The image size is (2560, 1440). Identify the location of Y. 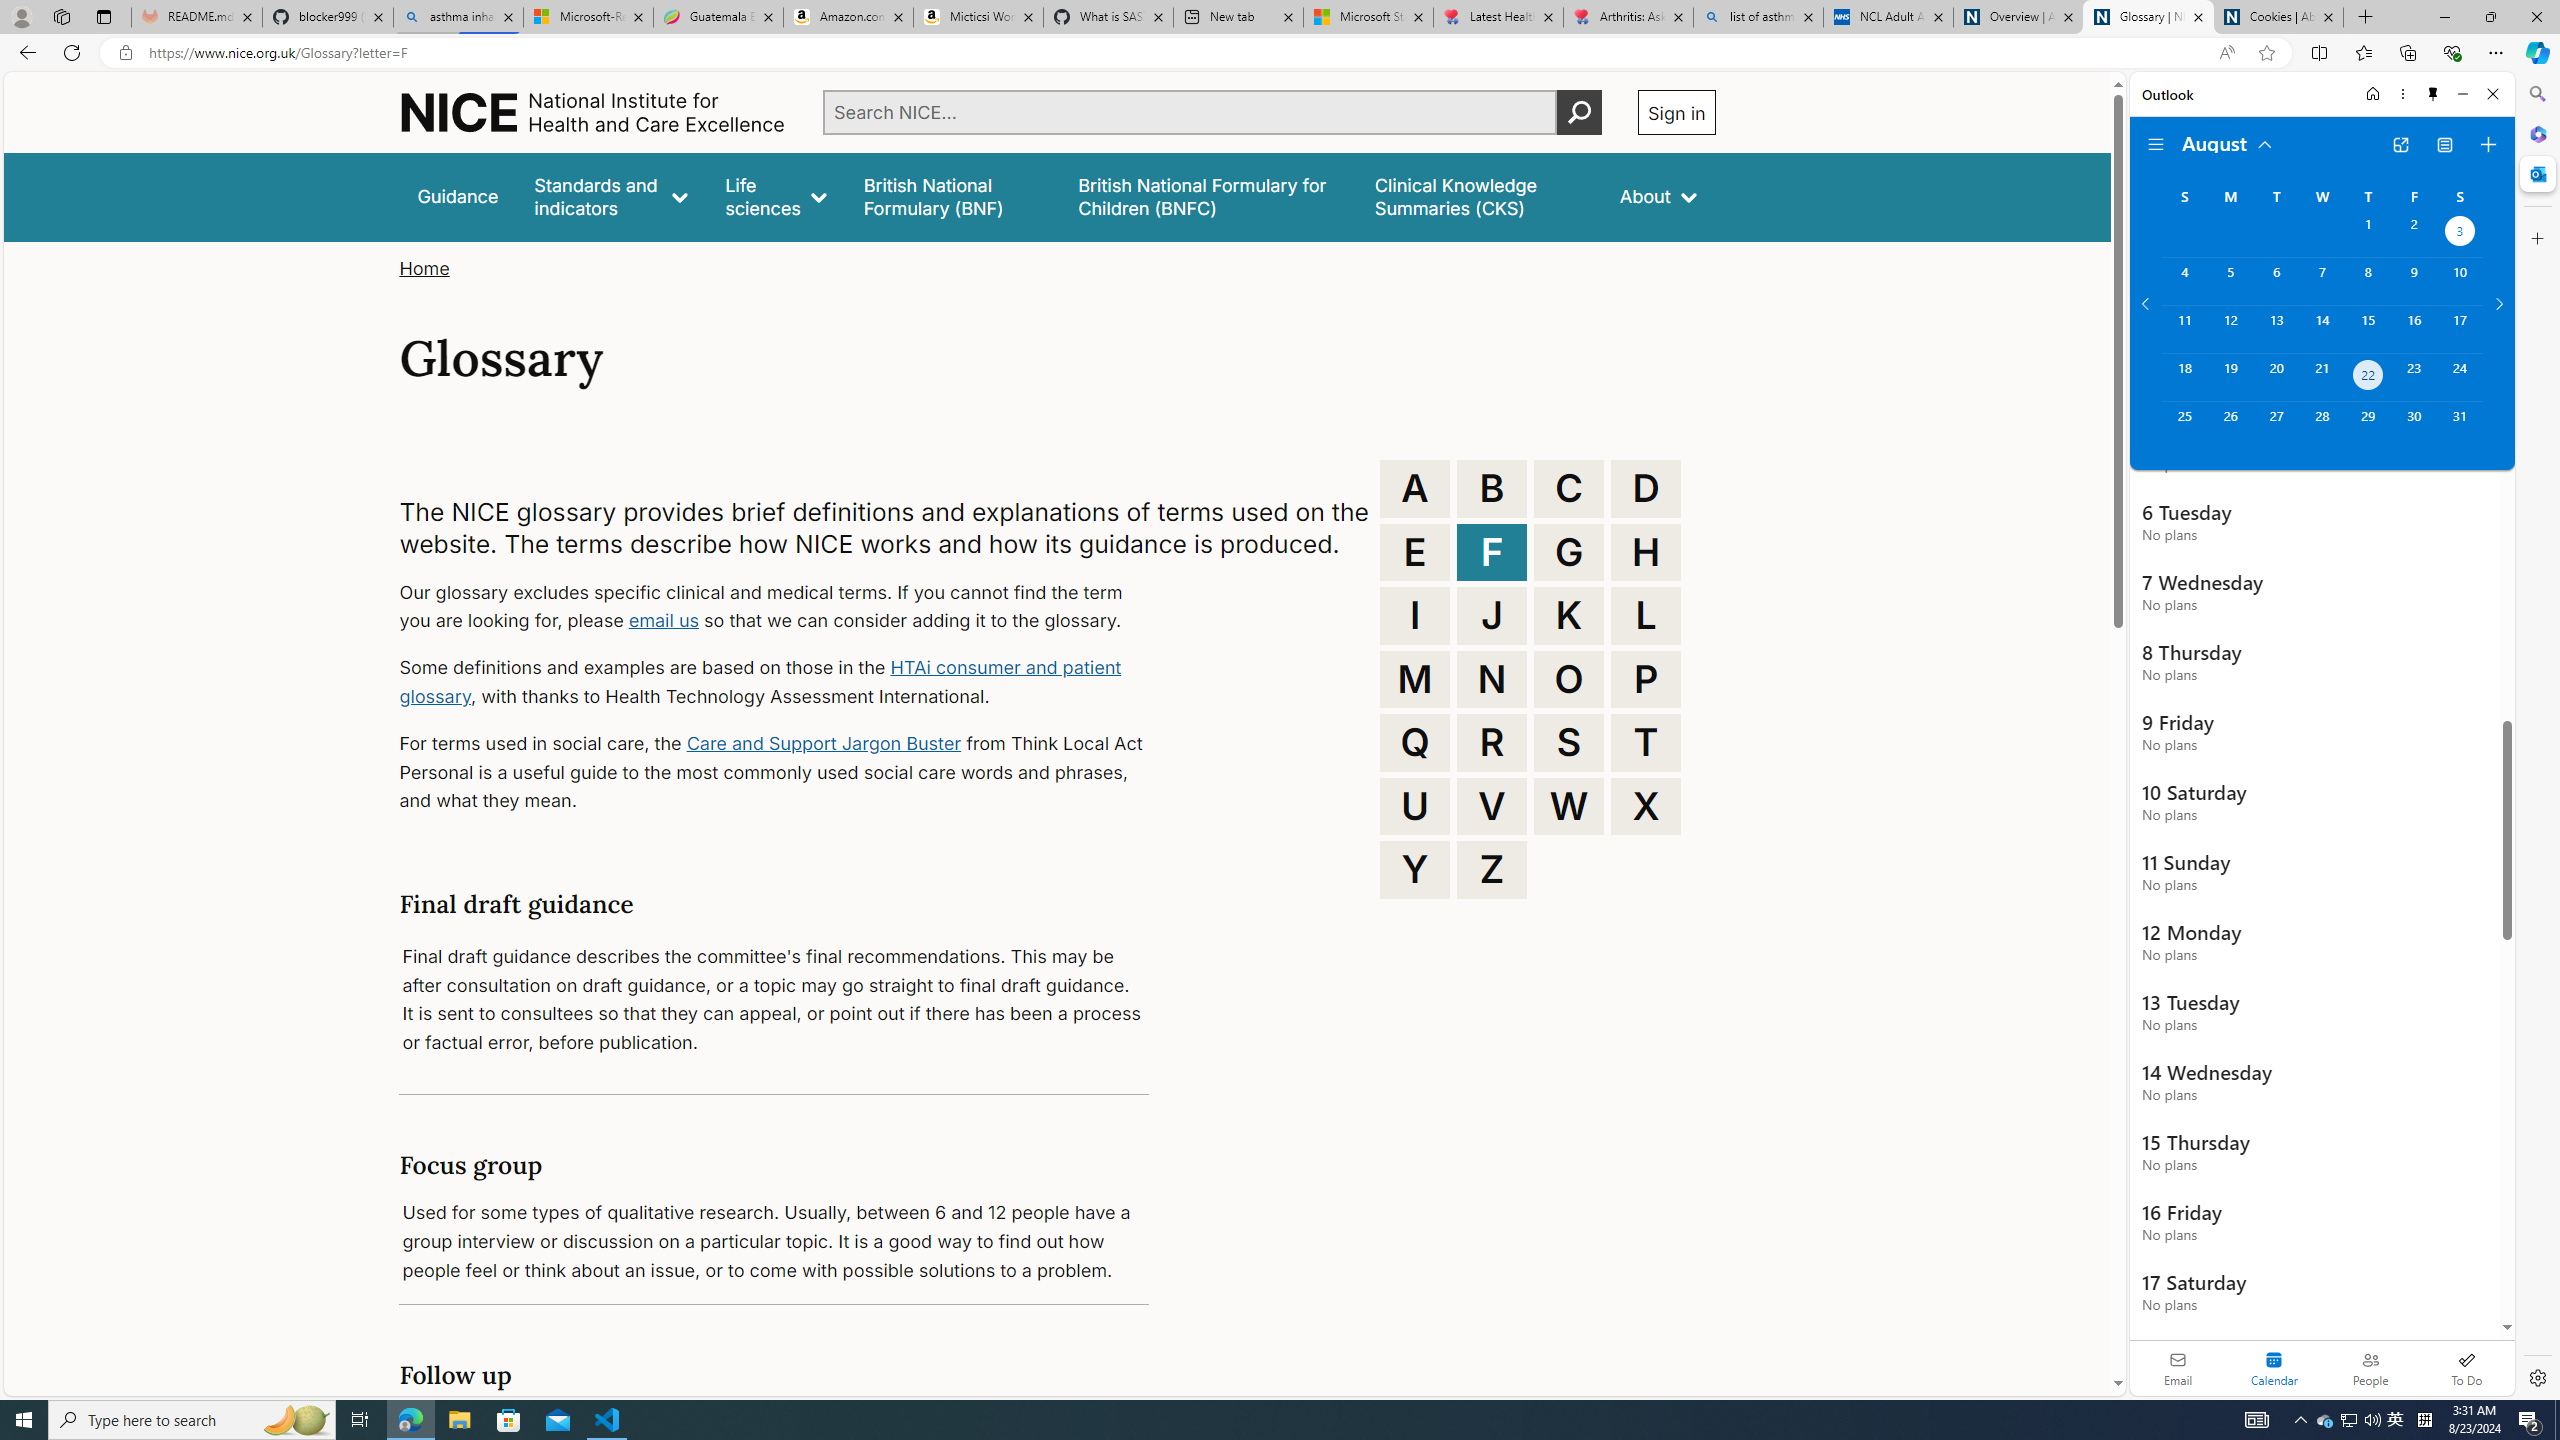
(1415, 869).